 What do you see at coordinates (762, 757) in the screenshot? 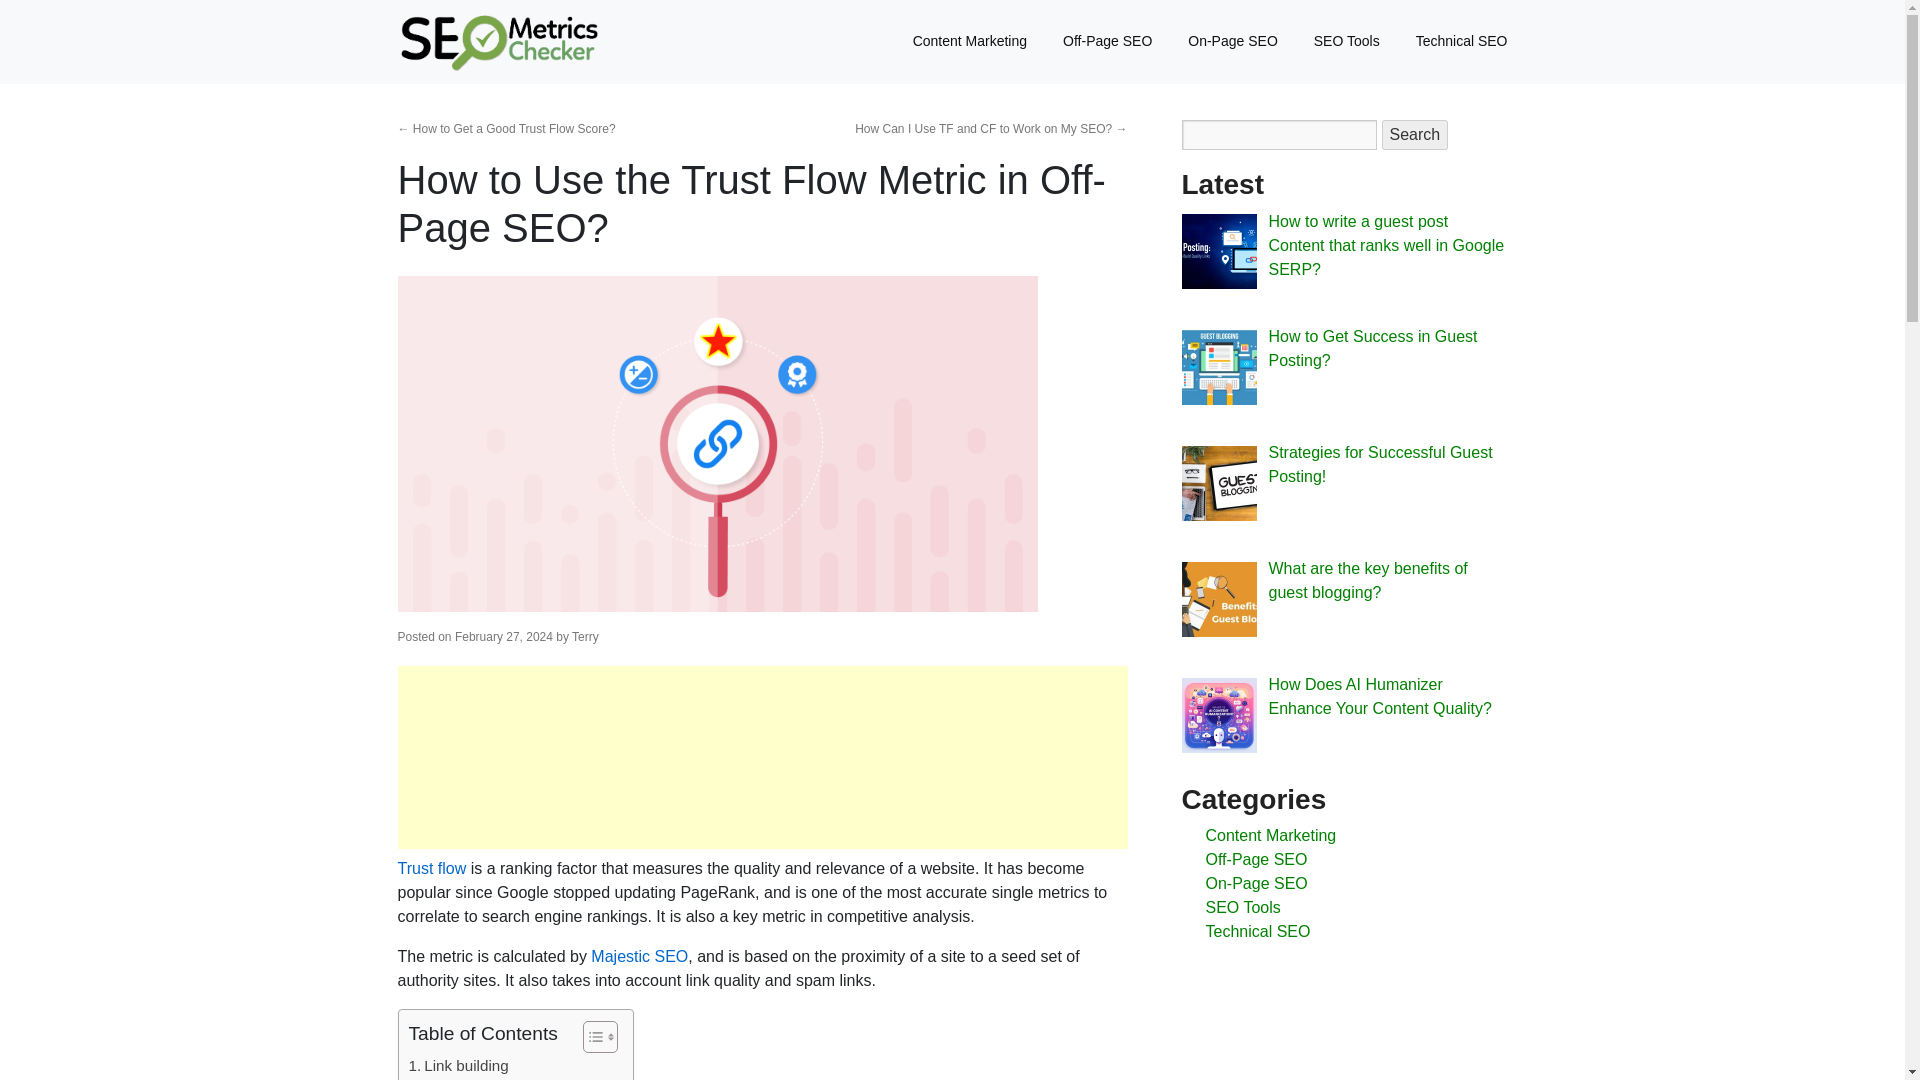
I see `Advertisement` at bounding box center [762, 757].